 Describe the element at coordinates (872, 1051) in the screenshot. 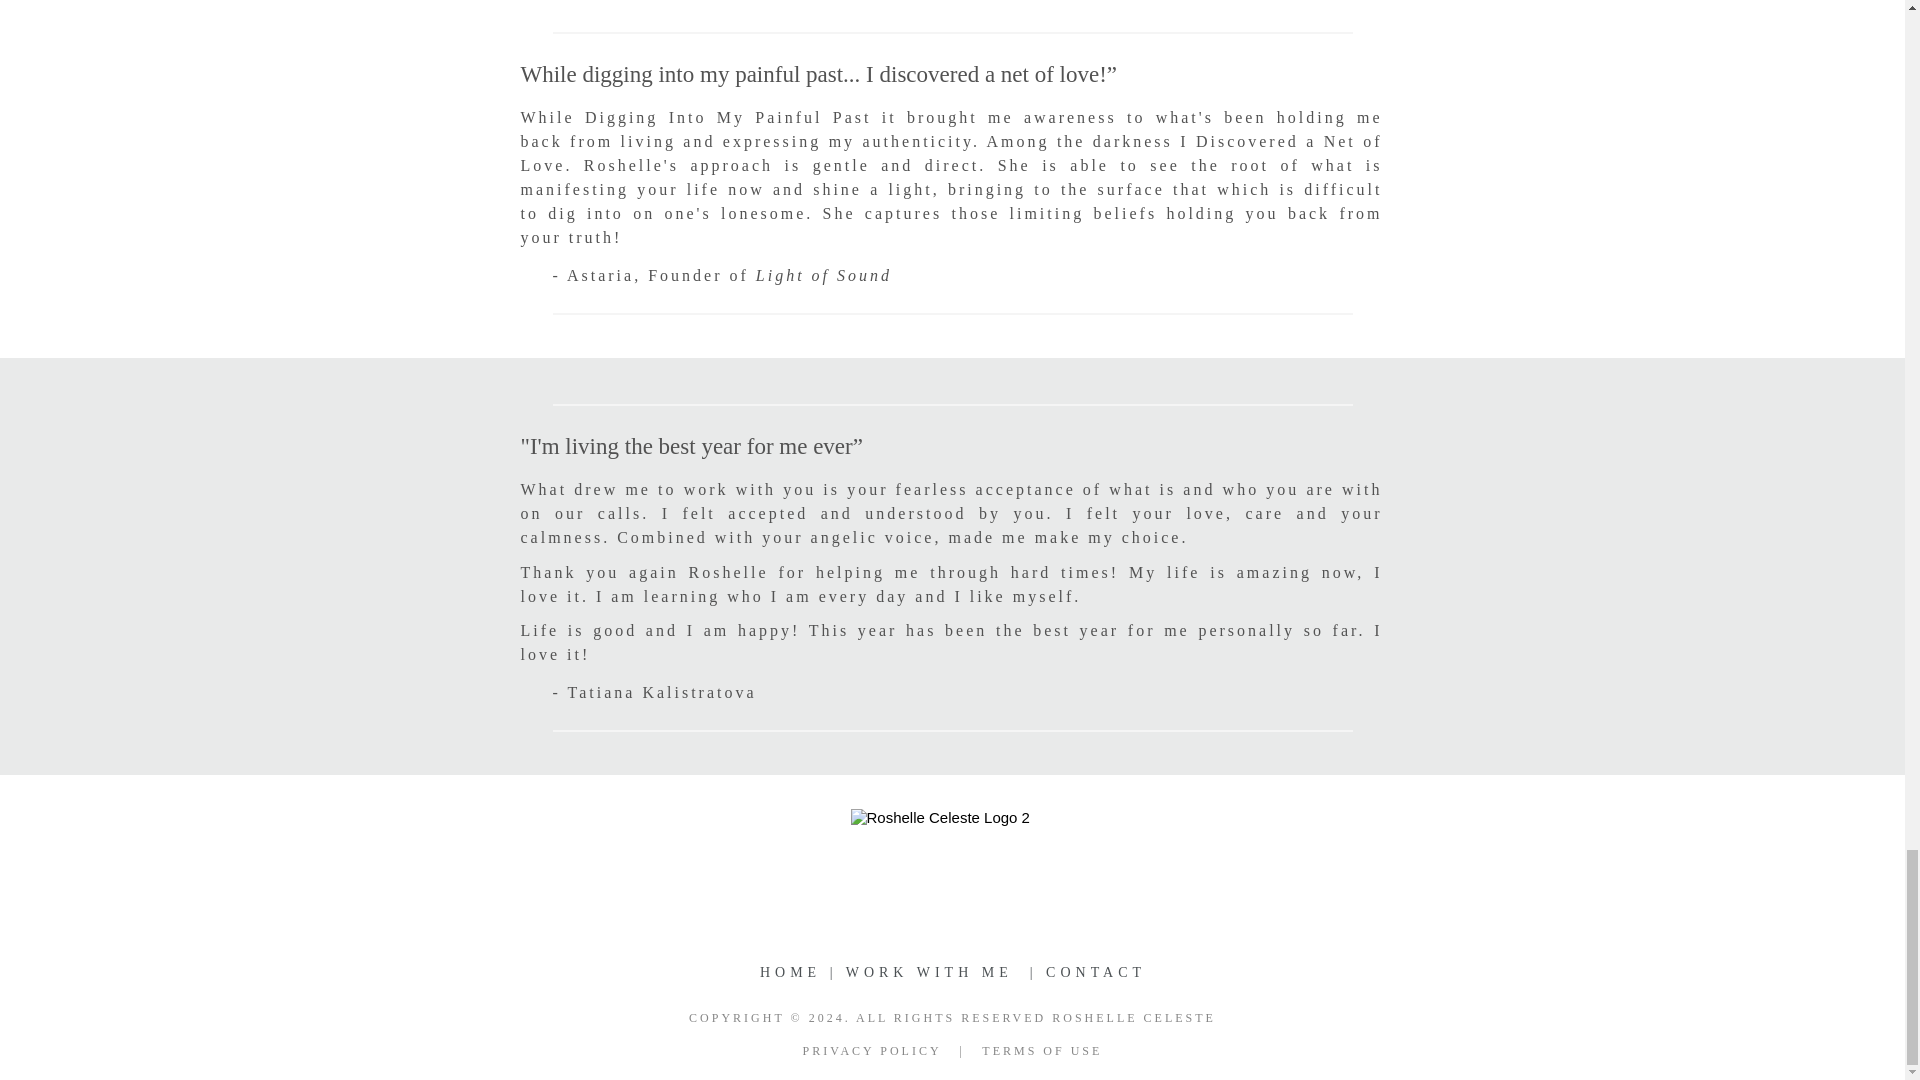

I see `PRIVACY POLICY` at that location.